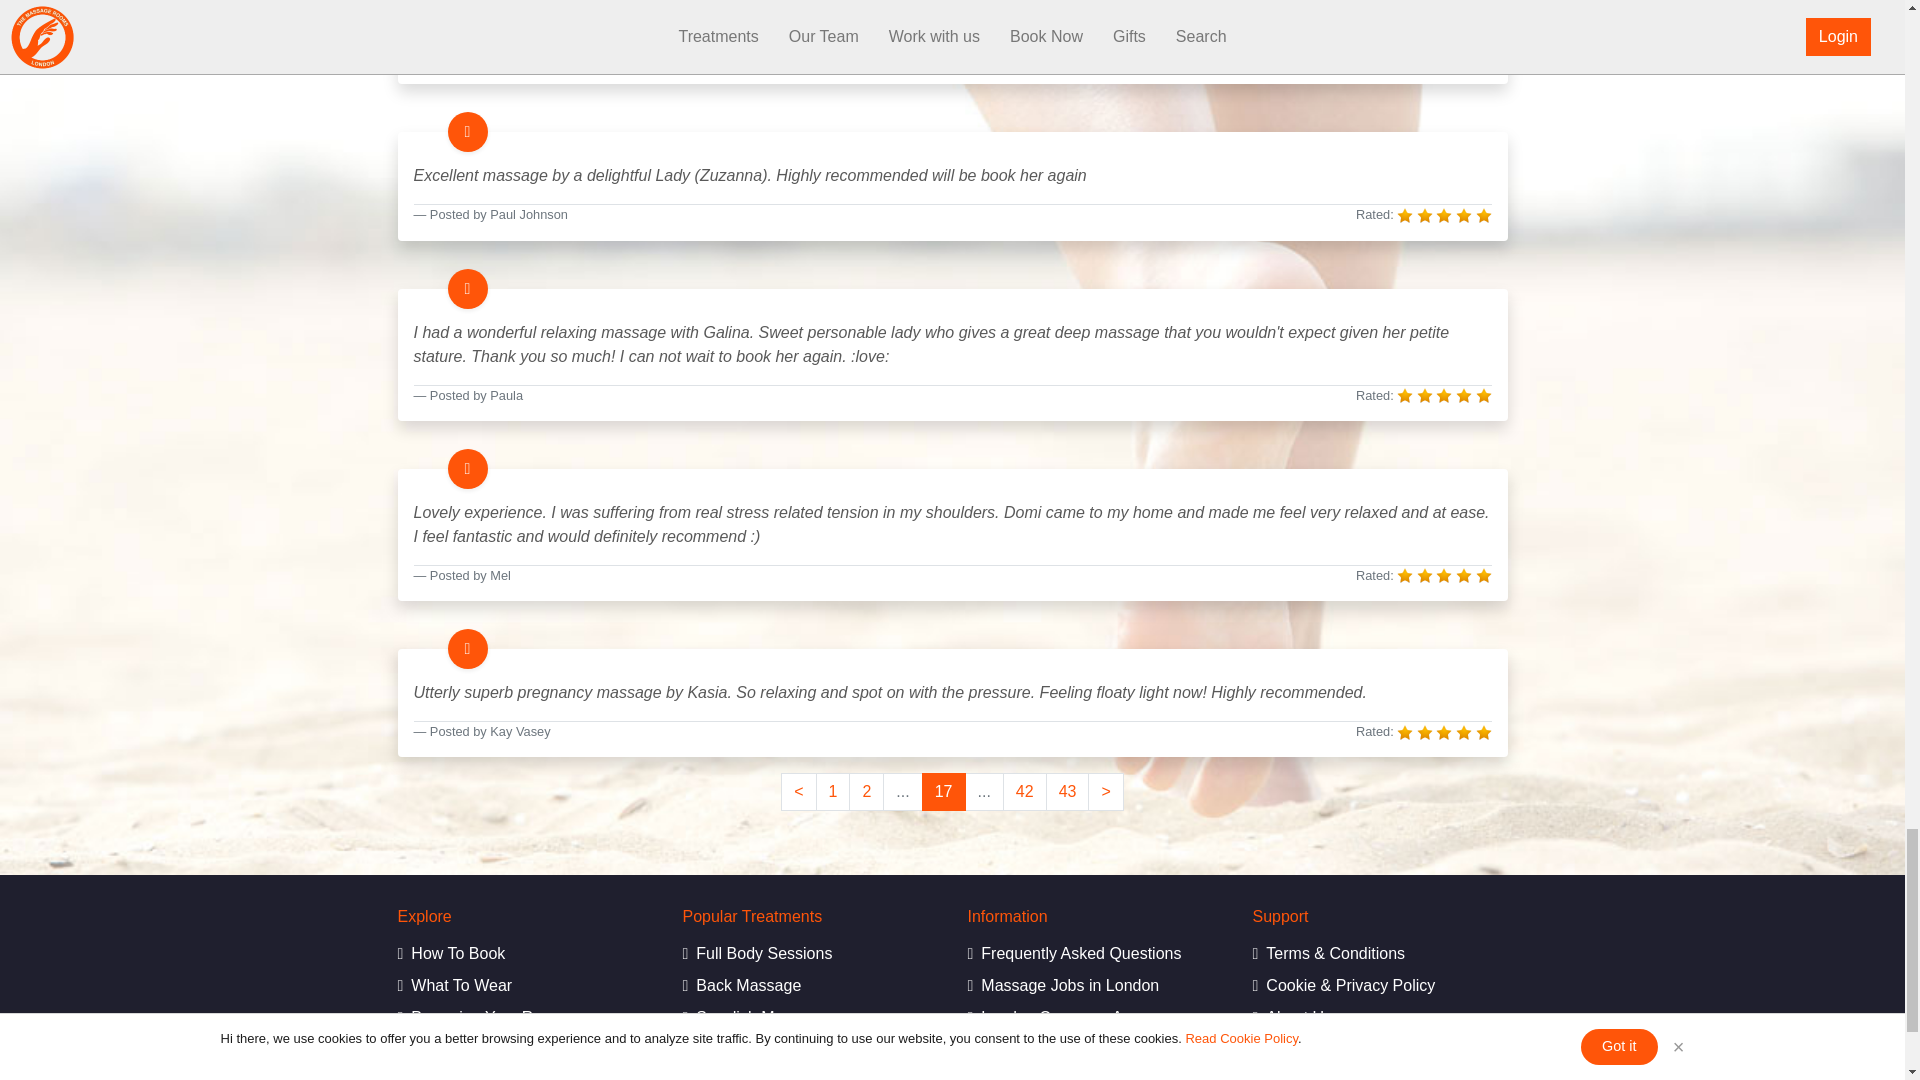 This screenshot has width=1920, height=1080. What do you see at coordinates (524, 1075) in the screenshot?
I see `Why You'll Love Our Massages` at bounding box center [524, 1075].